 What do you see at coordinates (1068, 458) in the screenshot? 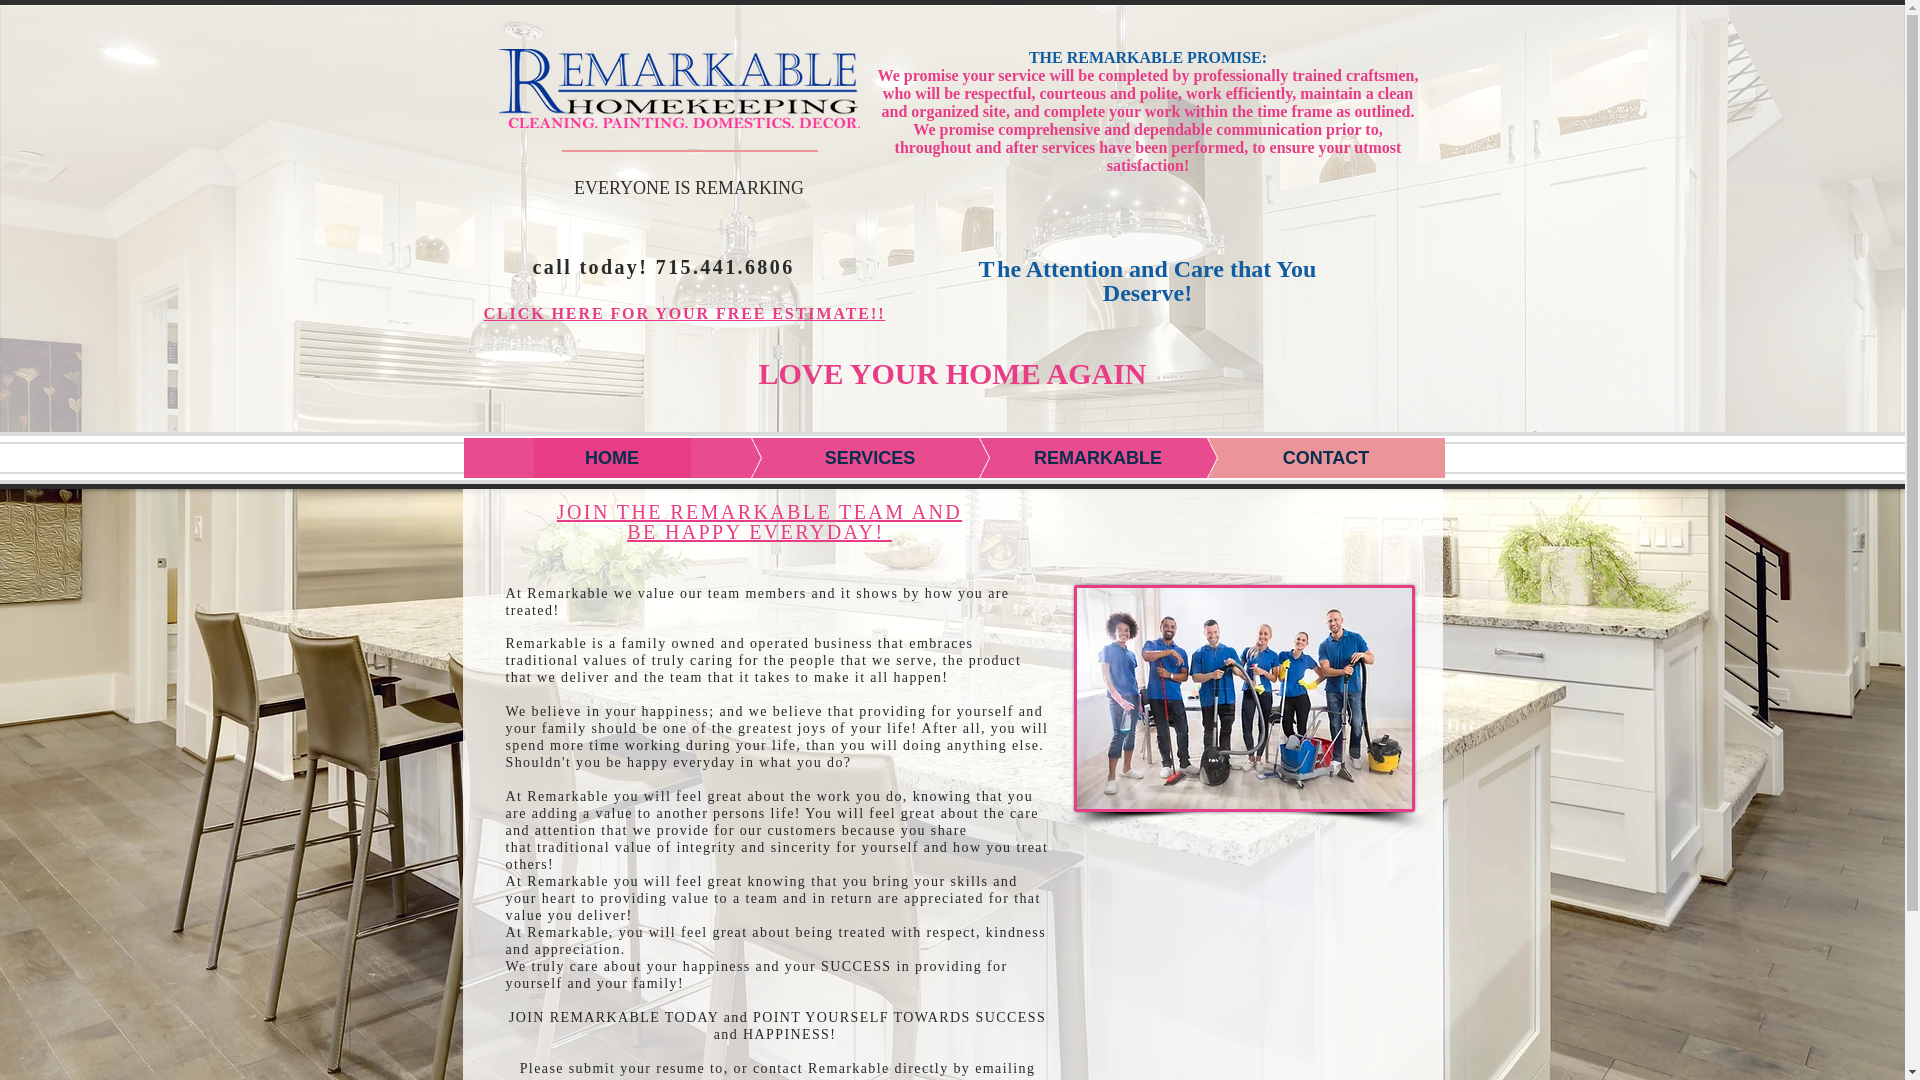
I see `REMARKABLE` at bounding box center [1068, 458].